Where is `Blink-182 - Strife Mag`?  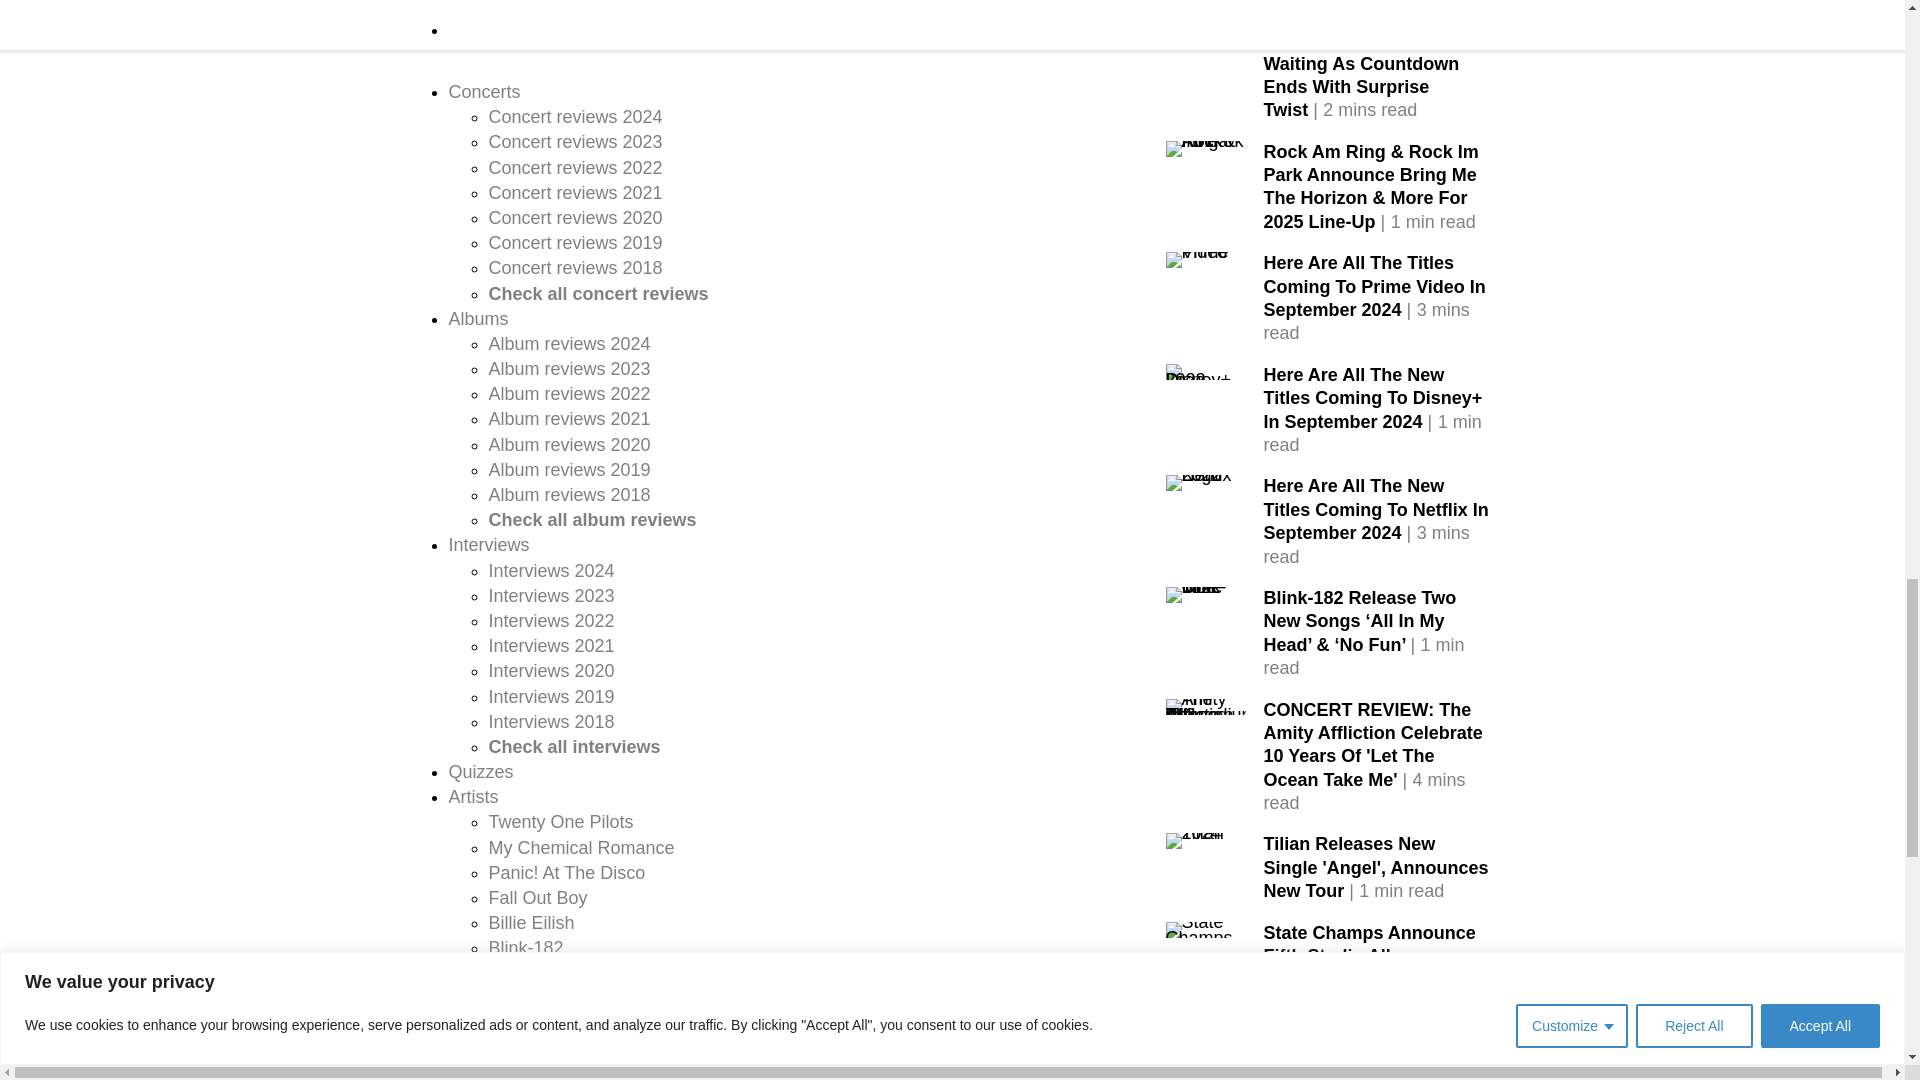 Blink-182 - Strife Mag is located at coordinates (1206, 594).